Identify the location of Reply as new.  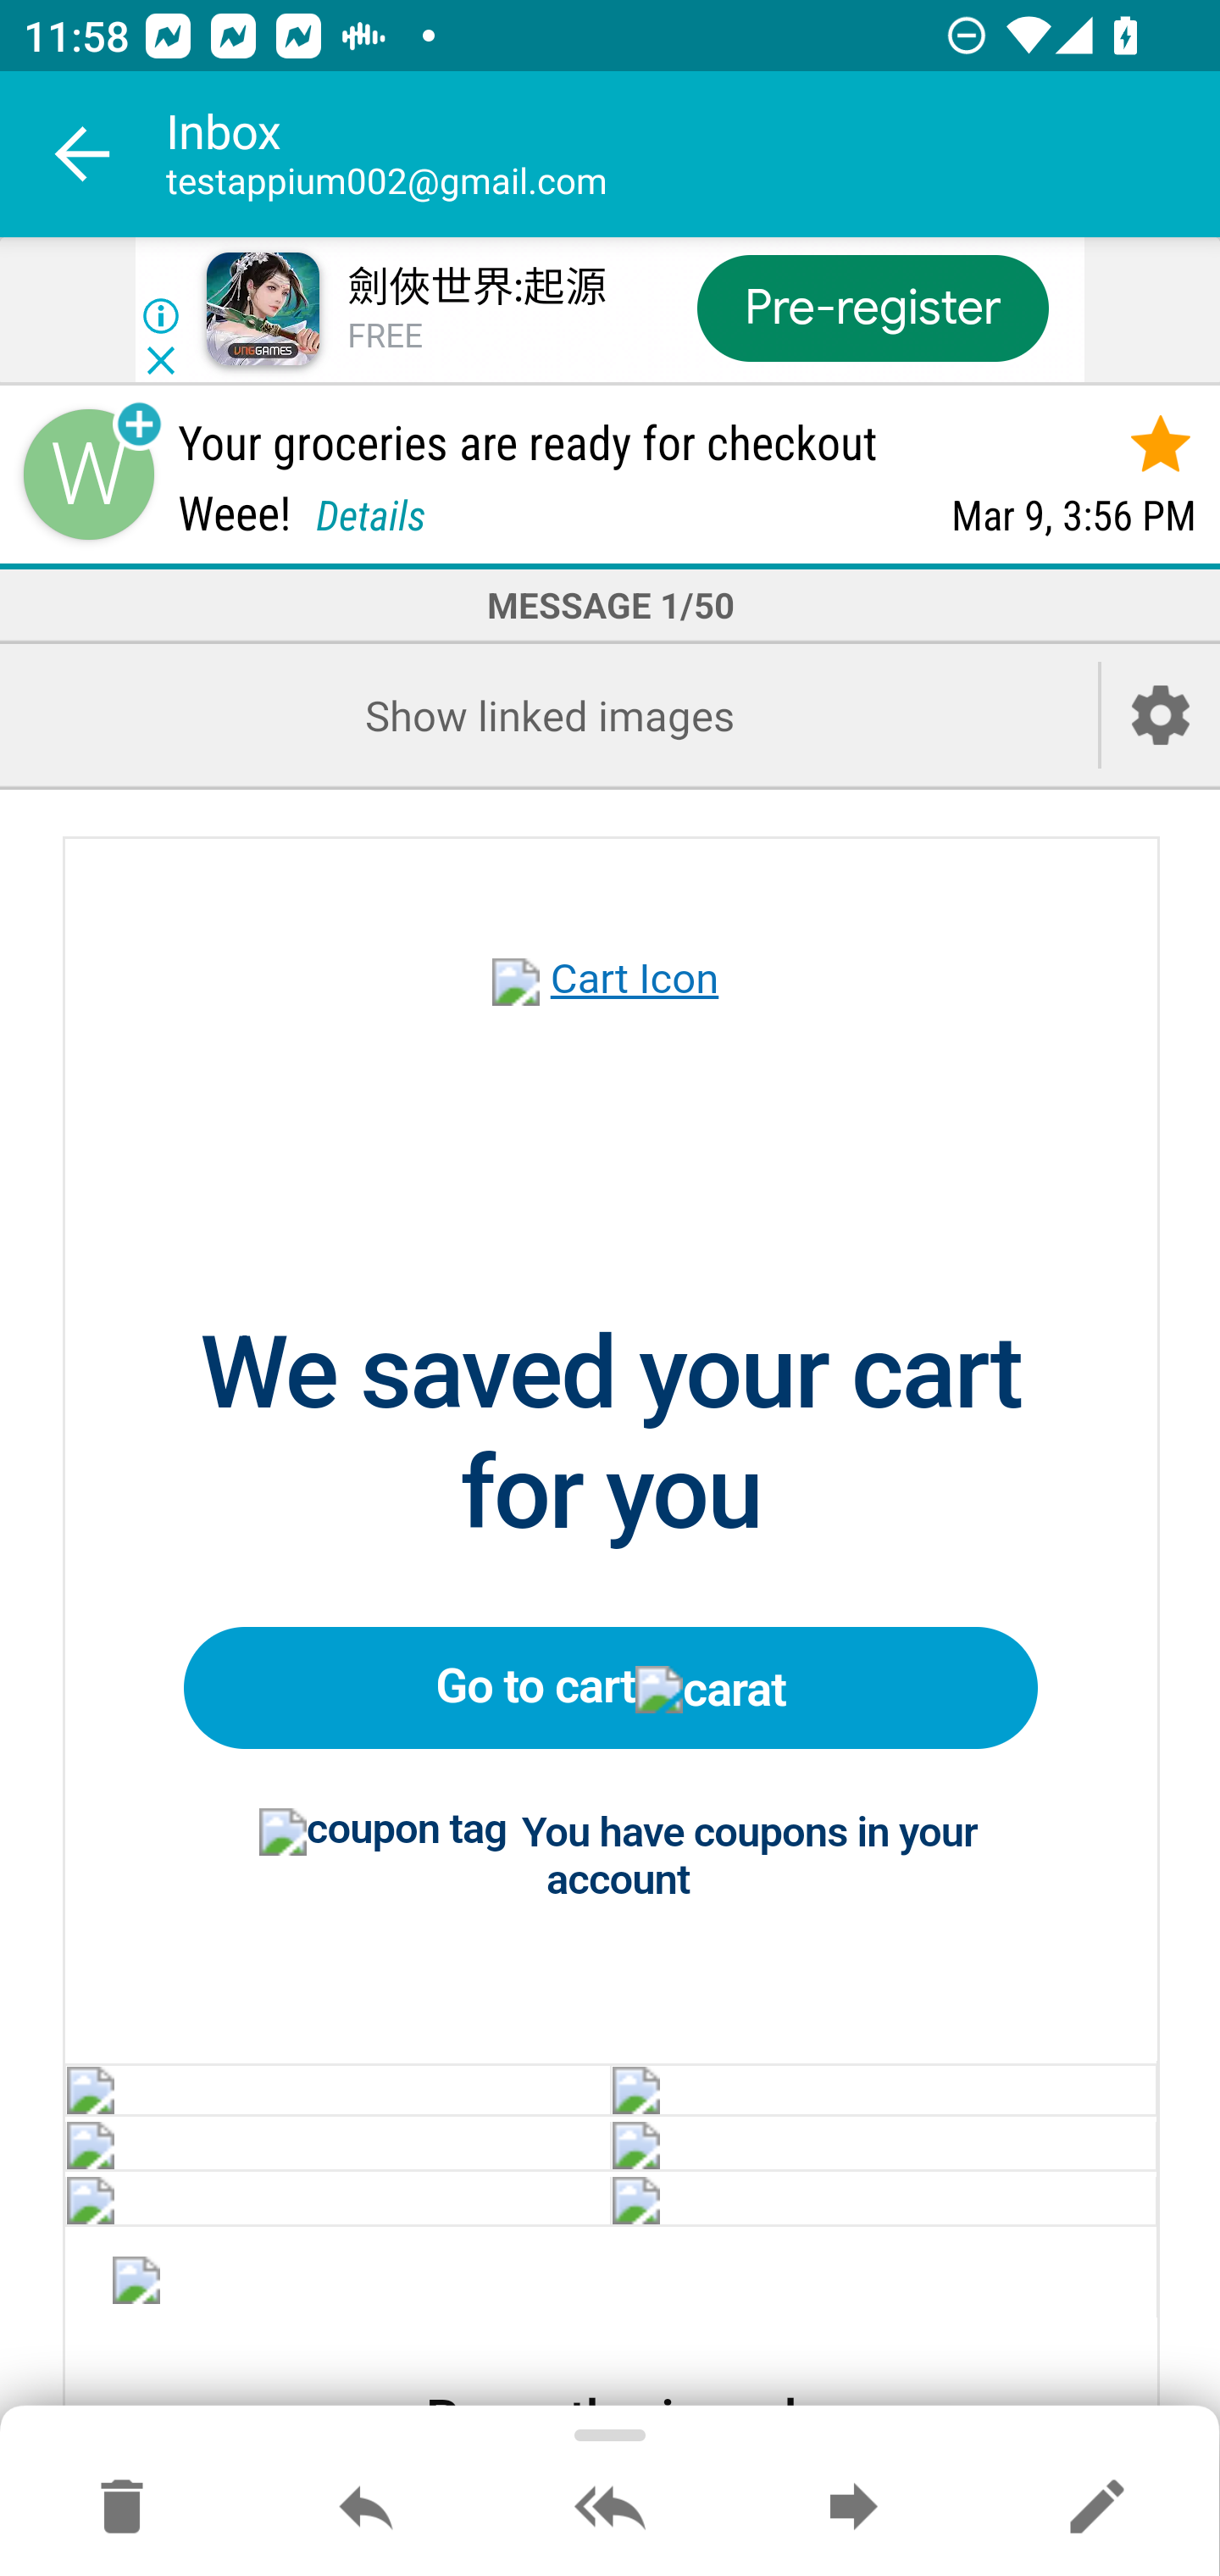
(1096, 2508).